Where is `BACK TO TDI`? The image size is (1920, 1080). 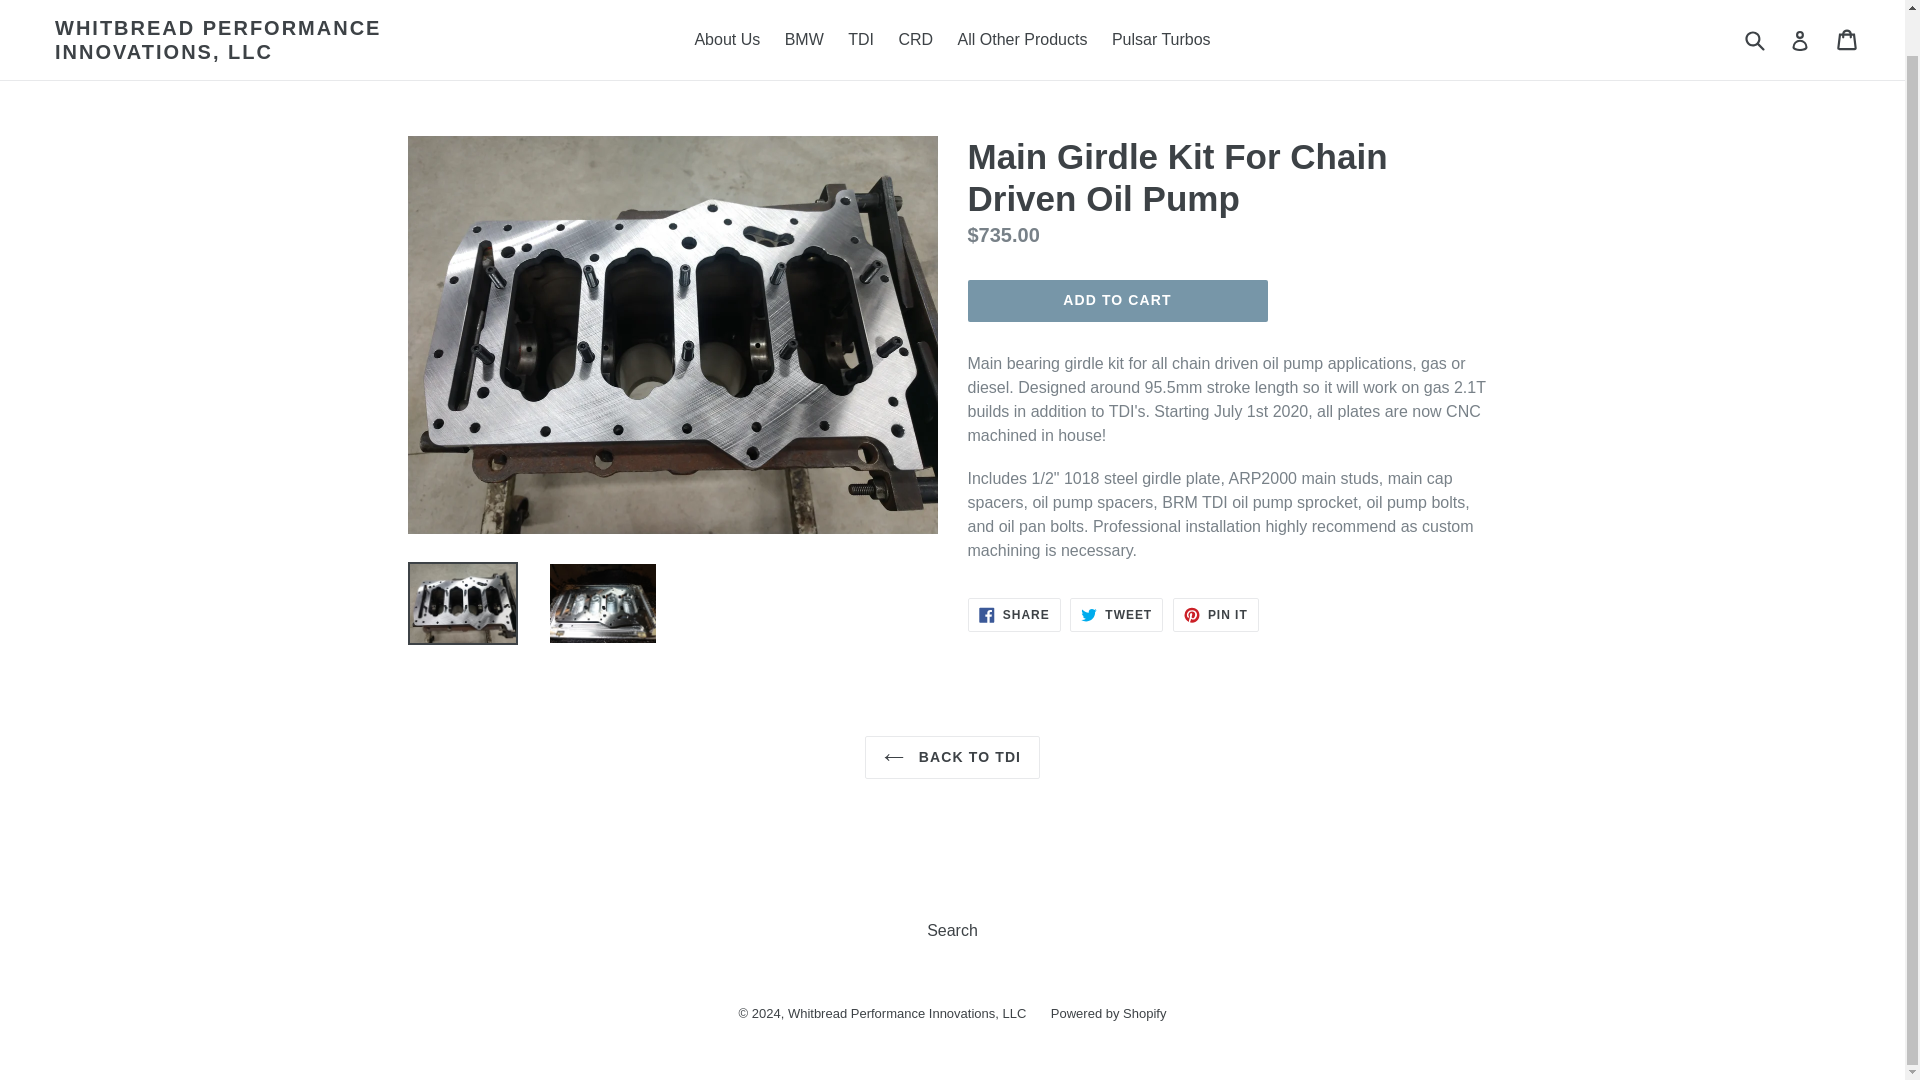
BACK TO TDI is located at coordinates (1108, 1012).